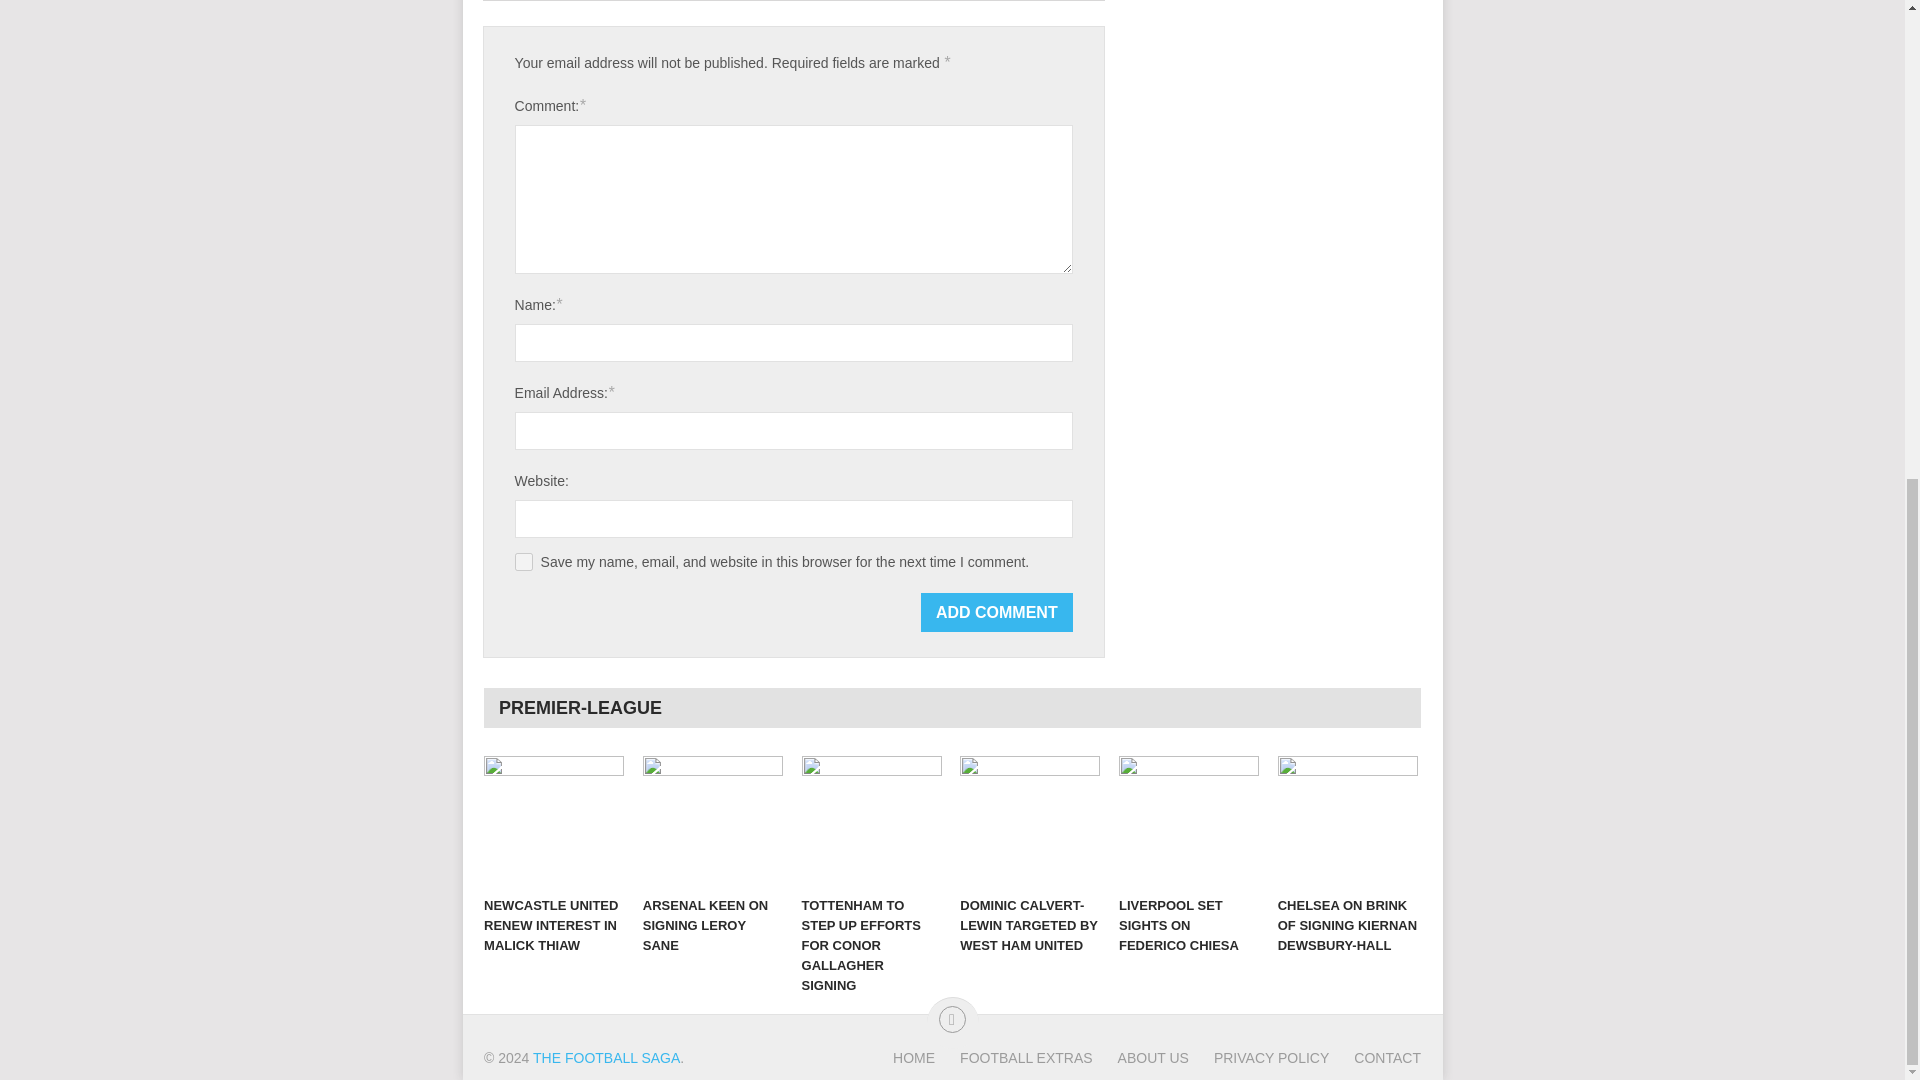 The height and width of the screenshot is (1080, 1920). Describe the element at coordinates (872, 820) in the screenshot. I see `TOTTENHAM TO STEP UP EFFORTS FOR CONOR GALLAGHER SIGNING` at that location.